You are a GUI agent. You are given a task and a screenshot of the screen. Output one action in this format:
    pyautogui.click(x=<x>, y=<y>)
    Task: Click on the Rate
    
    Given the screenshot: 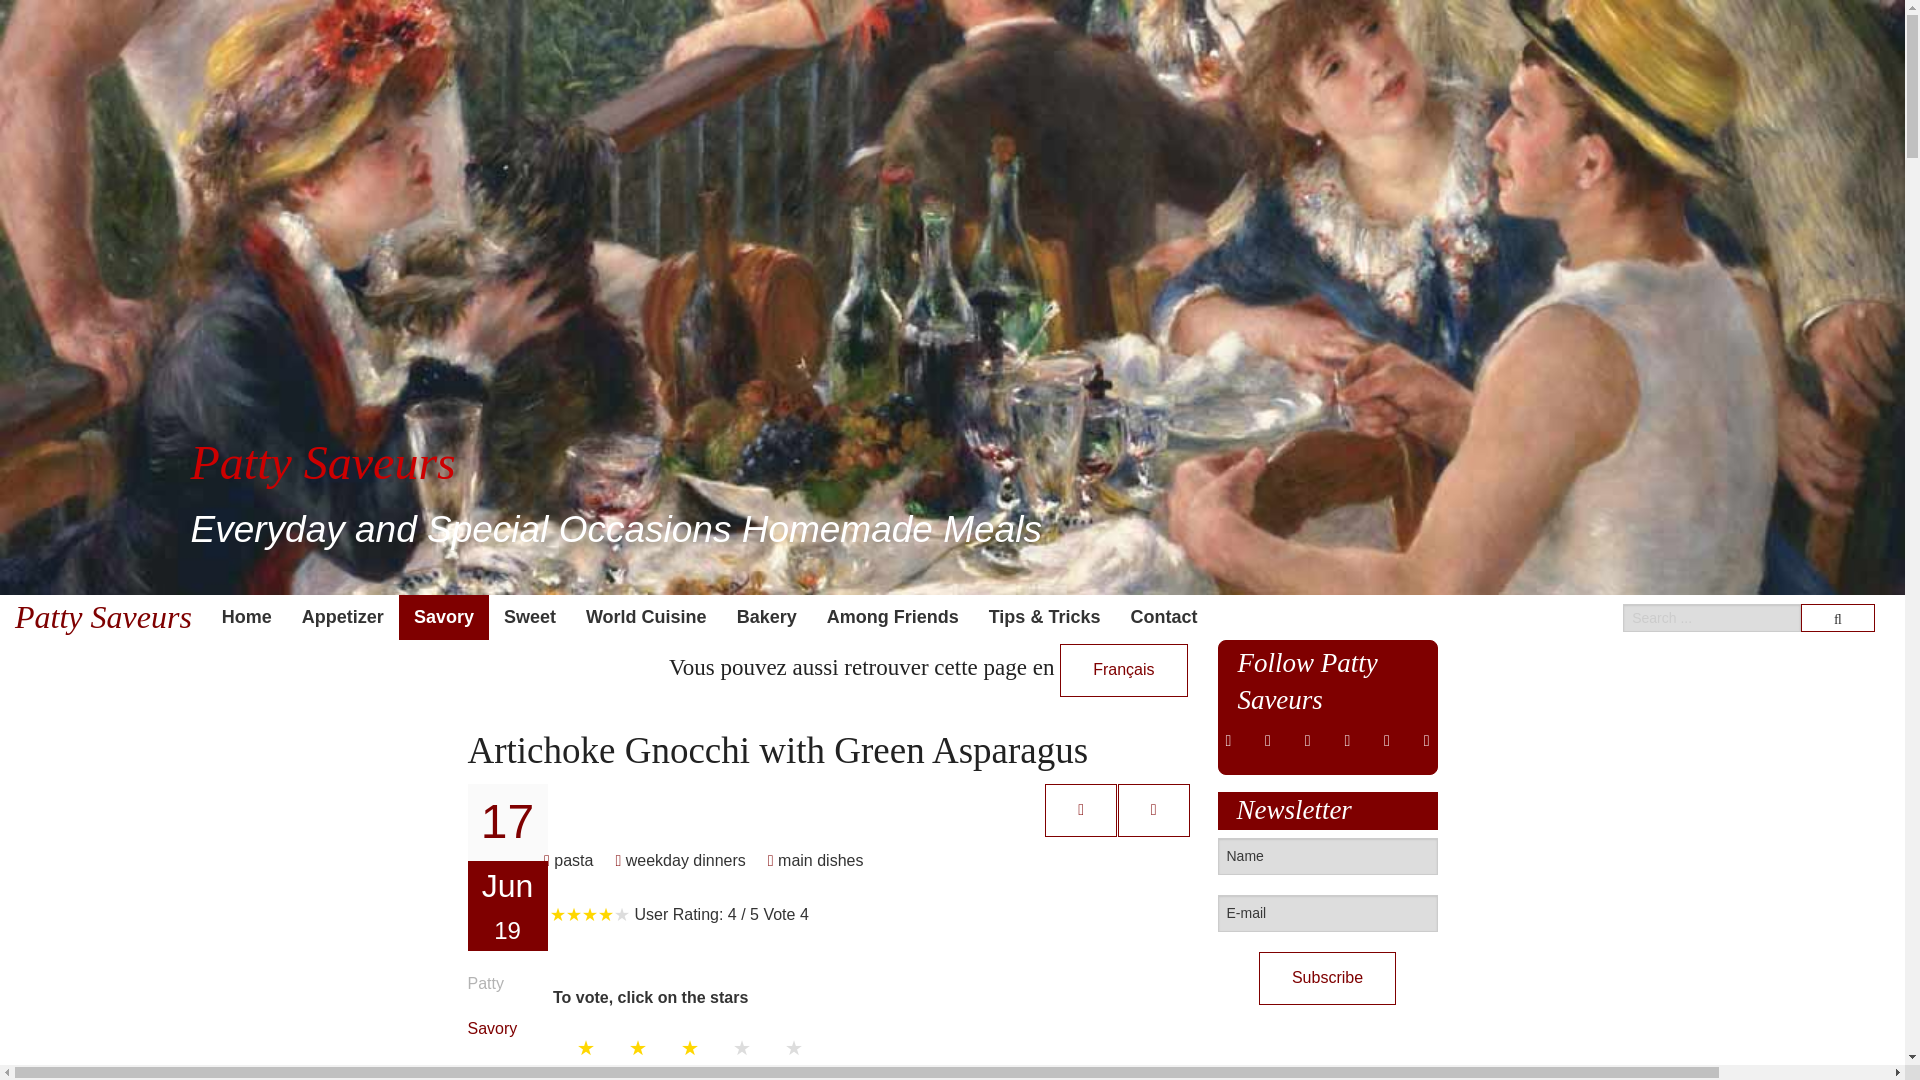 What is the action you would take?
    pyautogui.click(x=592, y=1072)
    